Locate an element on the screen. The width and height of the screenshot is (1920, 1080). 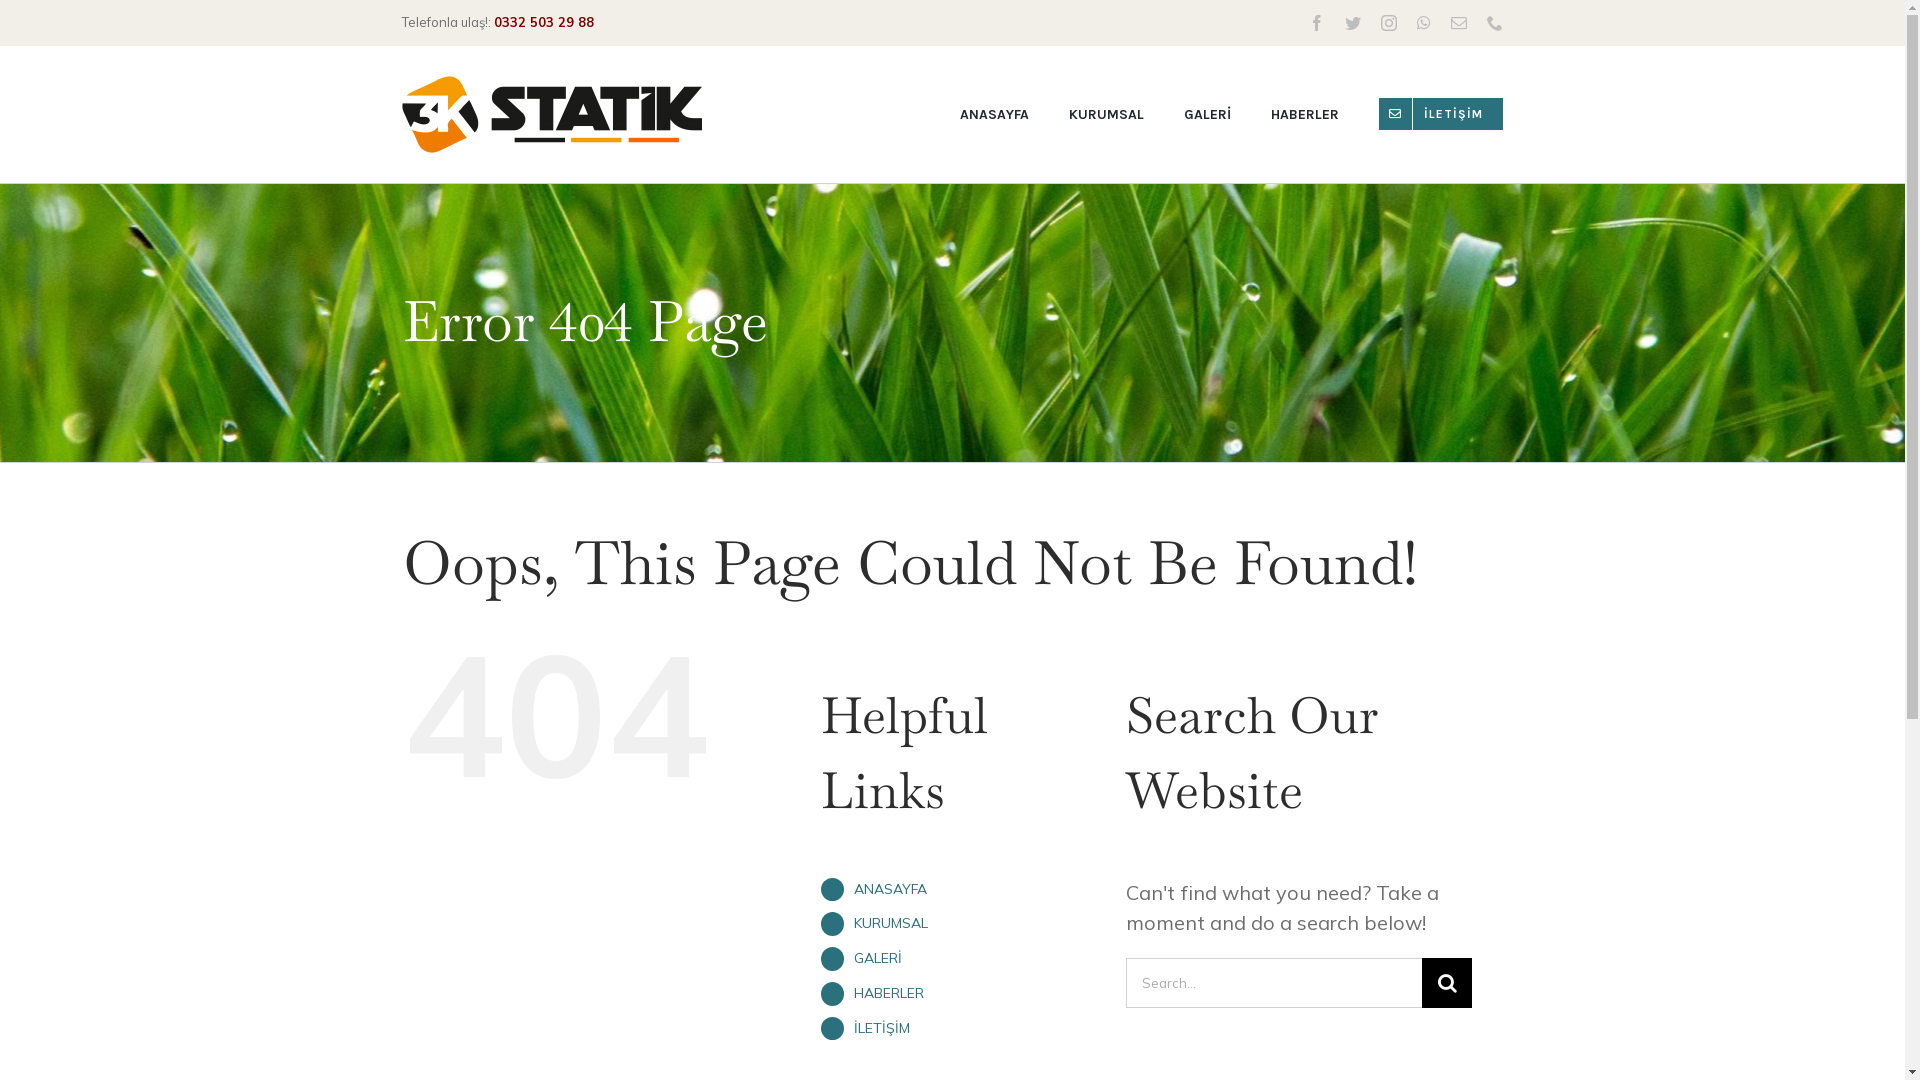
Email is located at coordinates (1459, 23).